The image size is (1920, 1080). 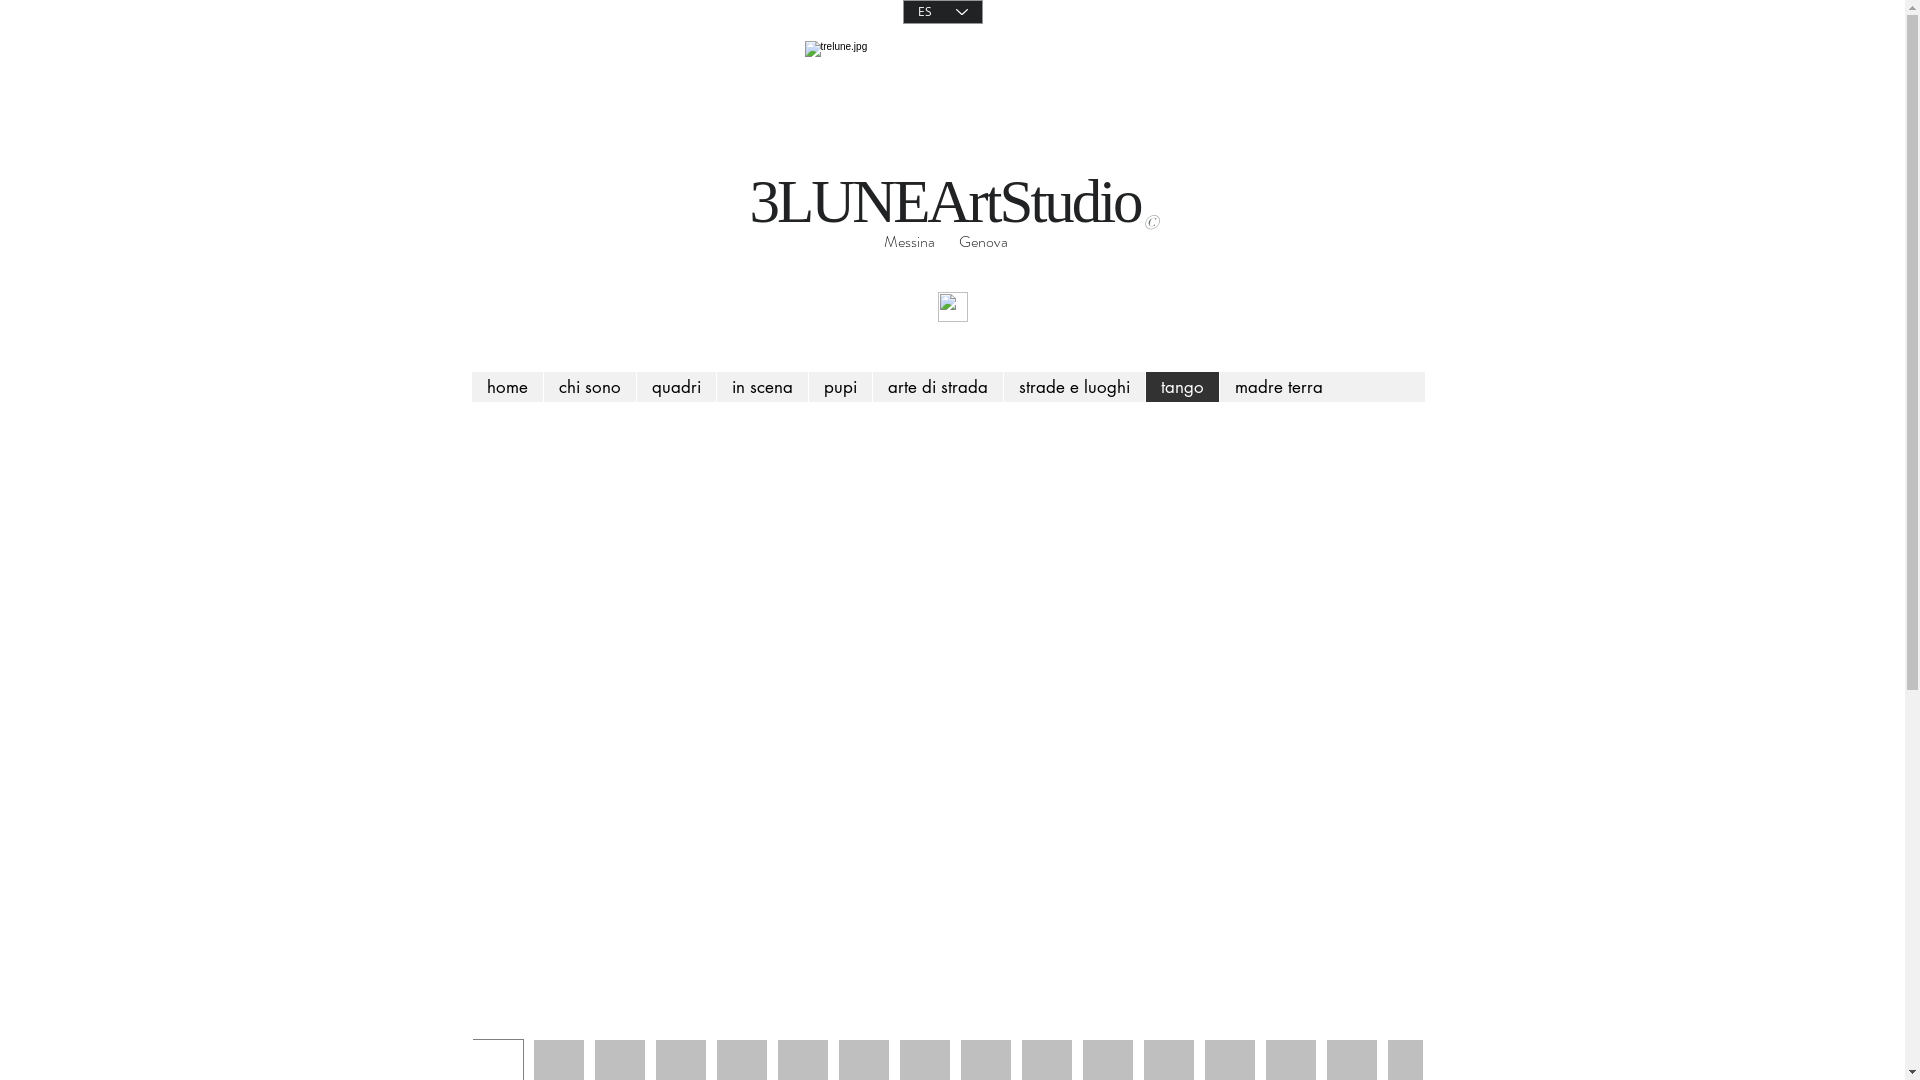 What do you see at coordinates (1181, 387) in the screenshot?
I see `tango` at bounding box center [1181, 387].